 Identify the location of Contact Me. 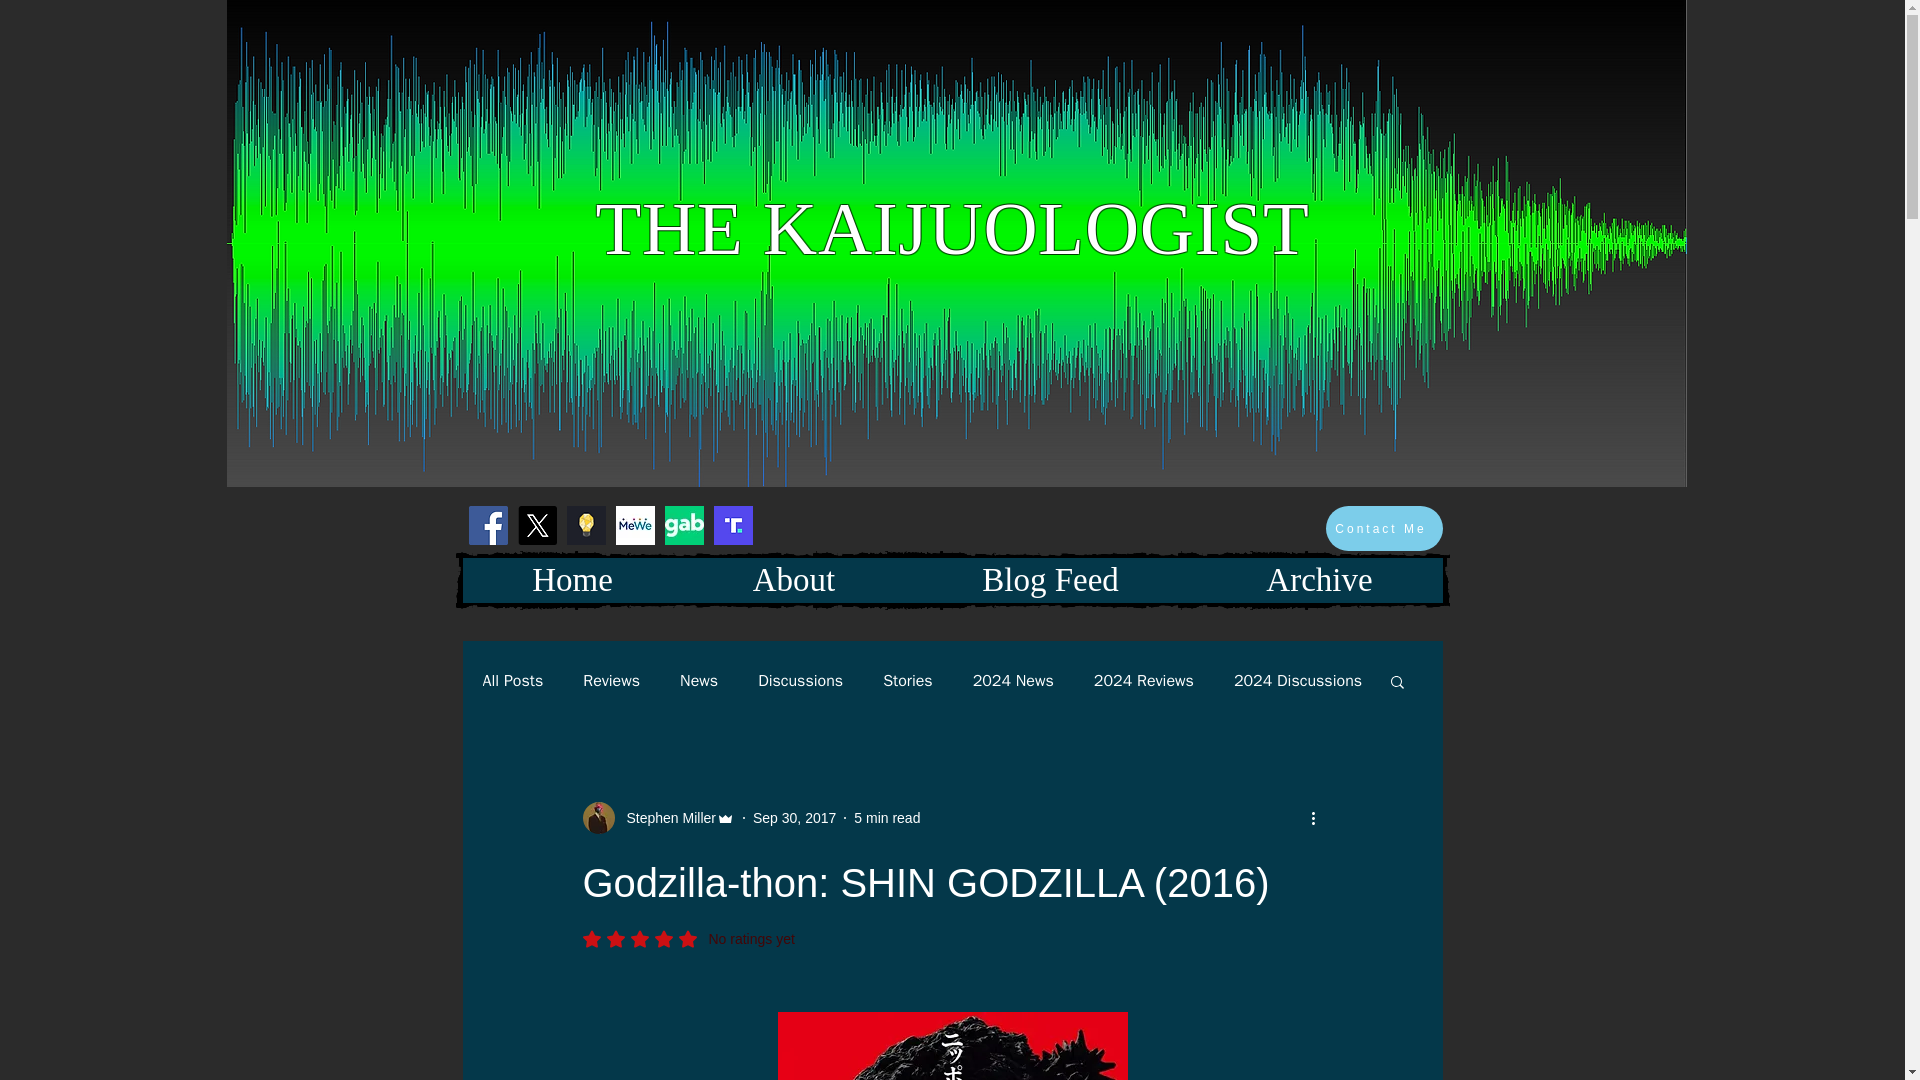
(1384, 528).